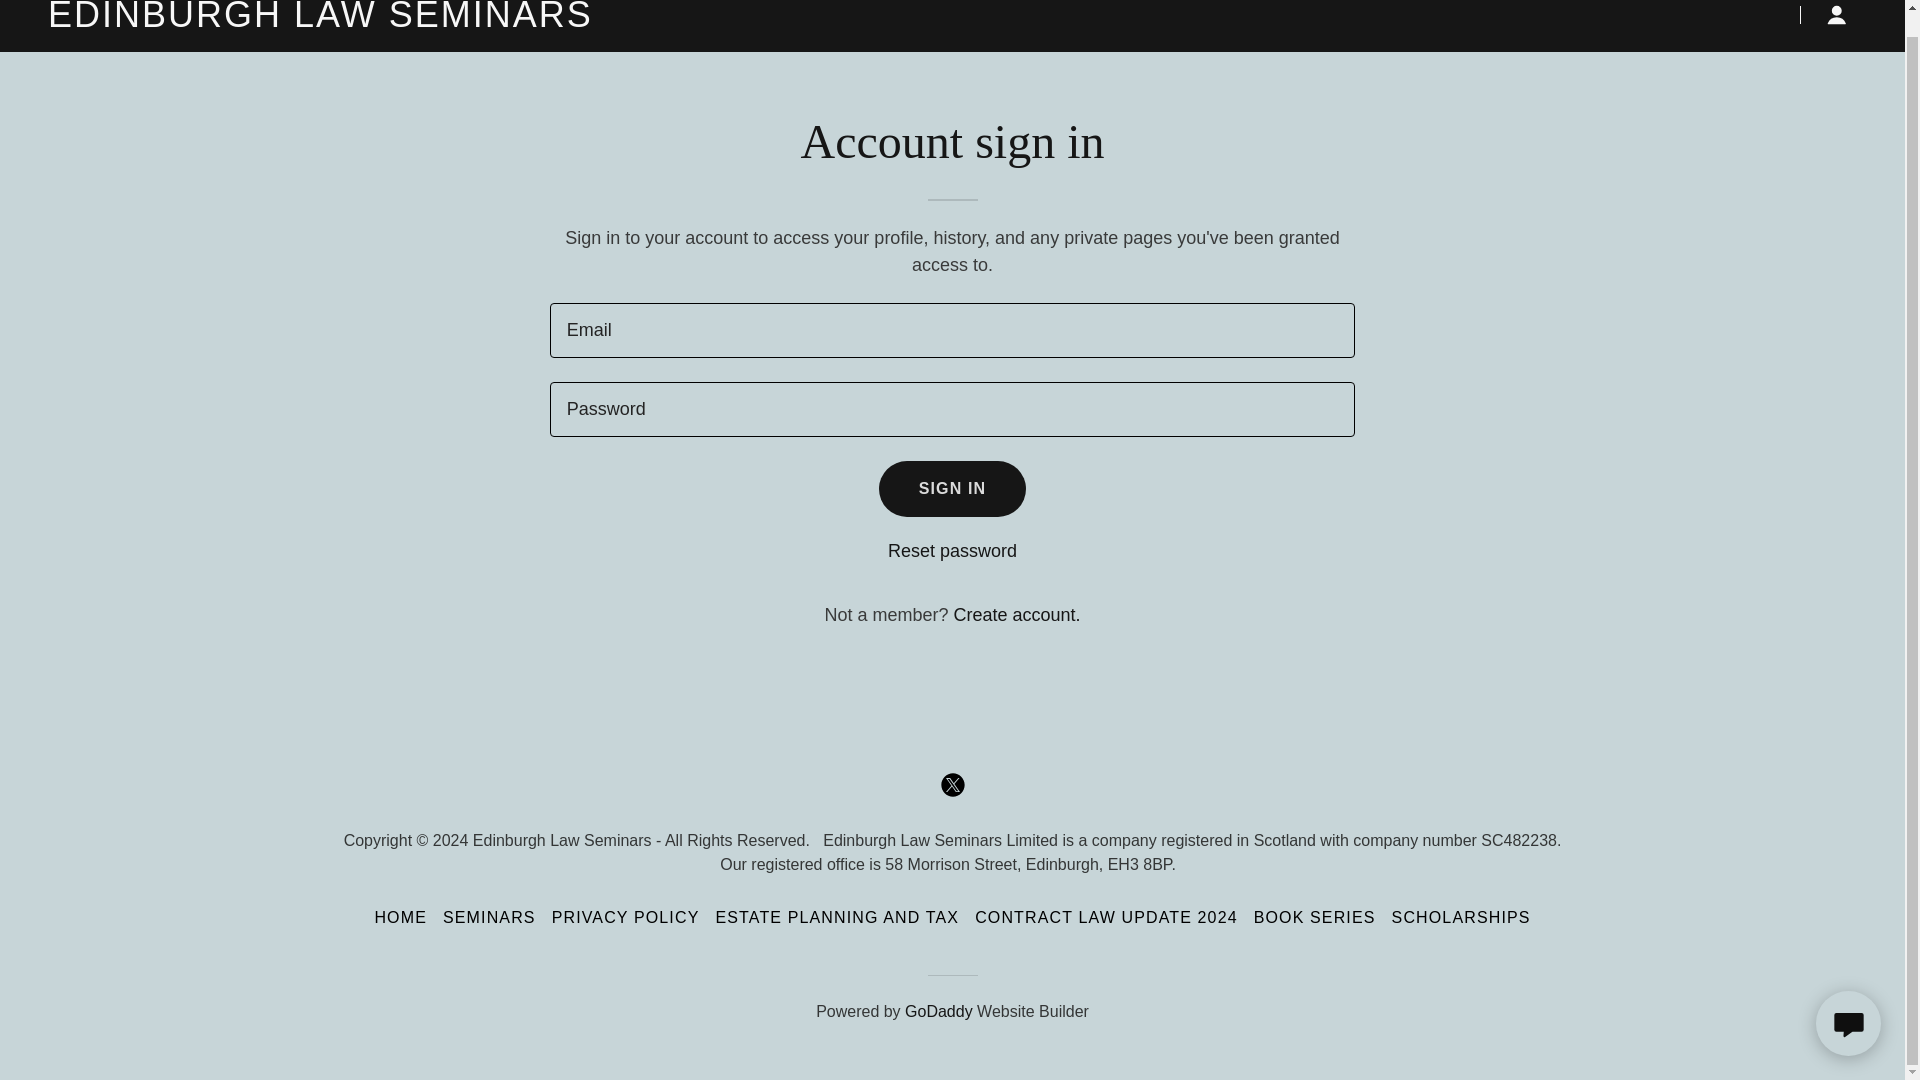  What do you see at coordinates (836, 918) in the screenshot?
I see `ESTATE PLANNING AND TAX` at bounding box center [836, 918].